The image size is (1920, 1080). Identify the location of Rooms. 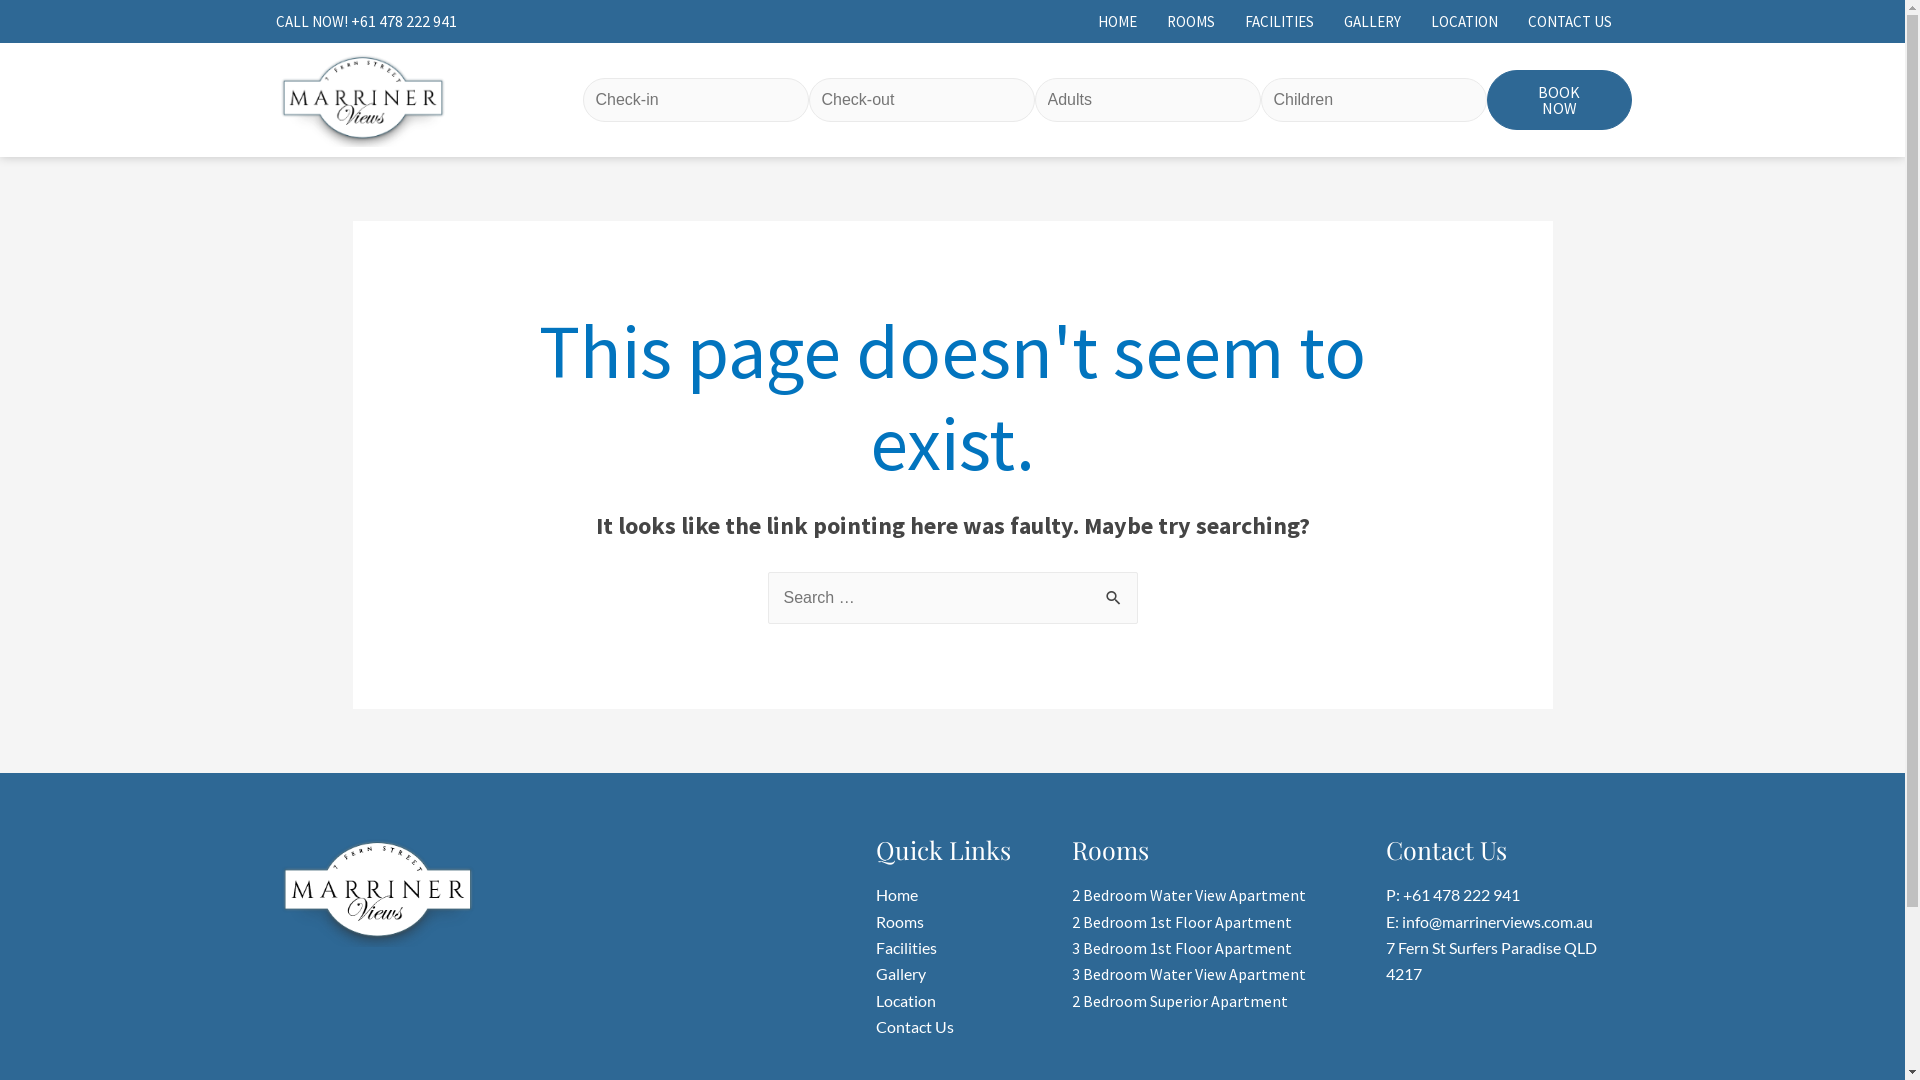
(900, 922).